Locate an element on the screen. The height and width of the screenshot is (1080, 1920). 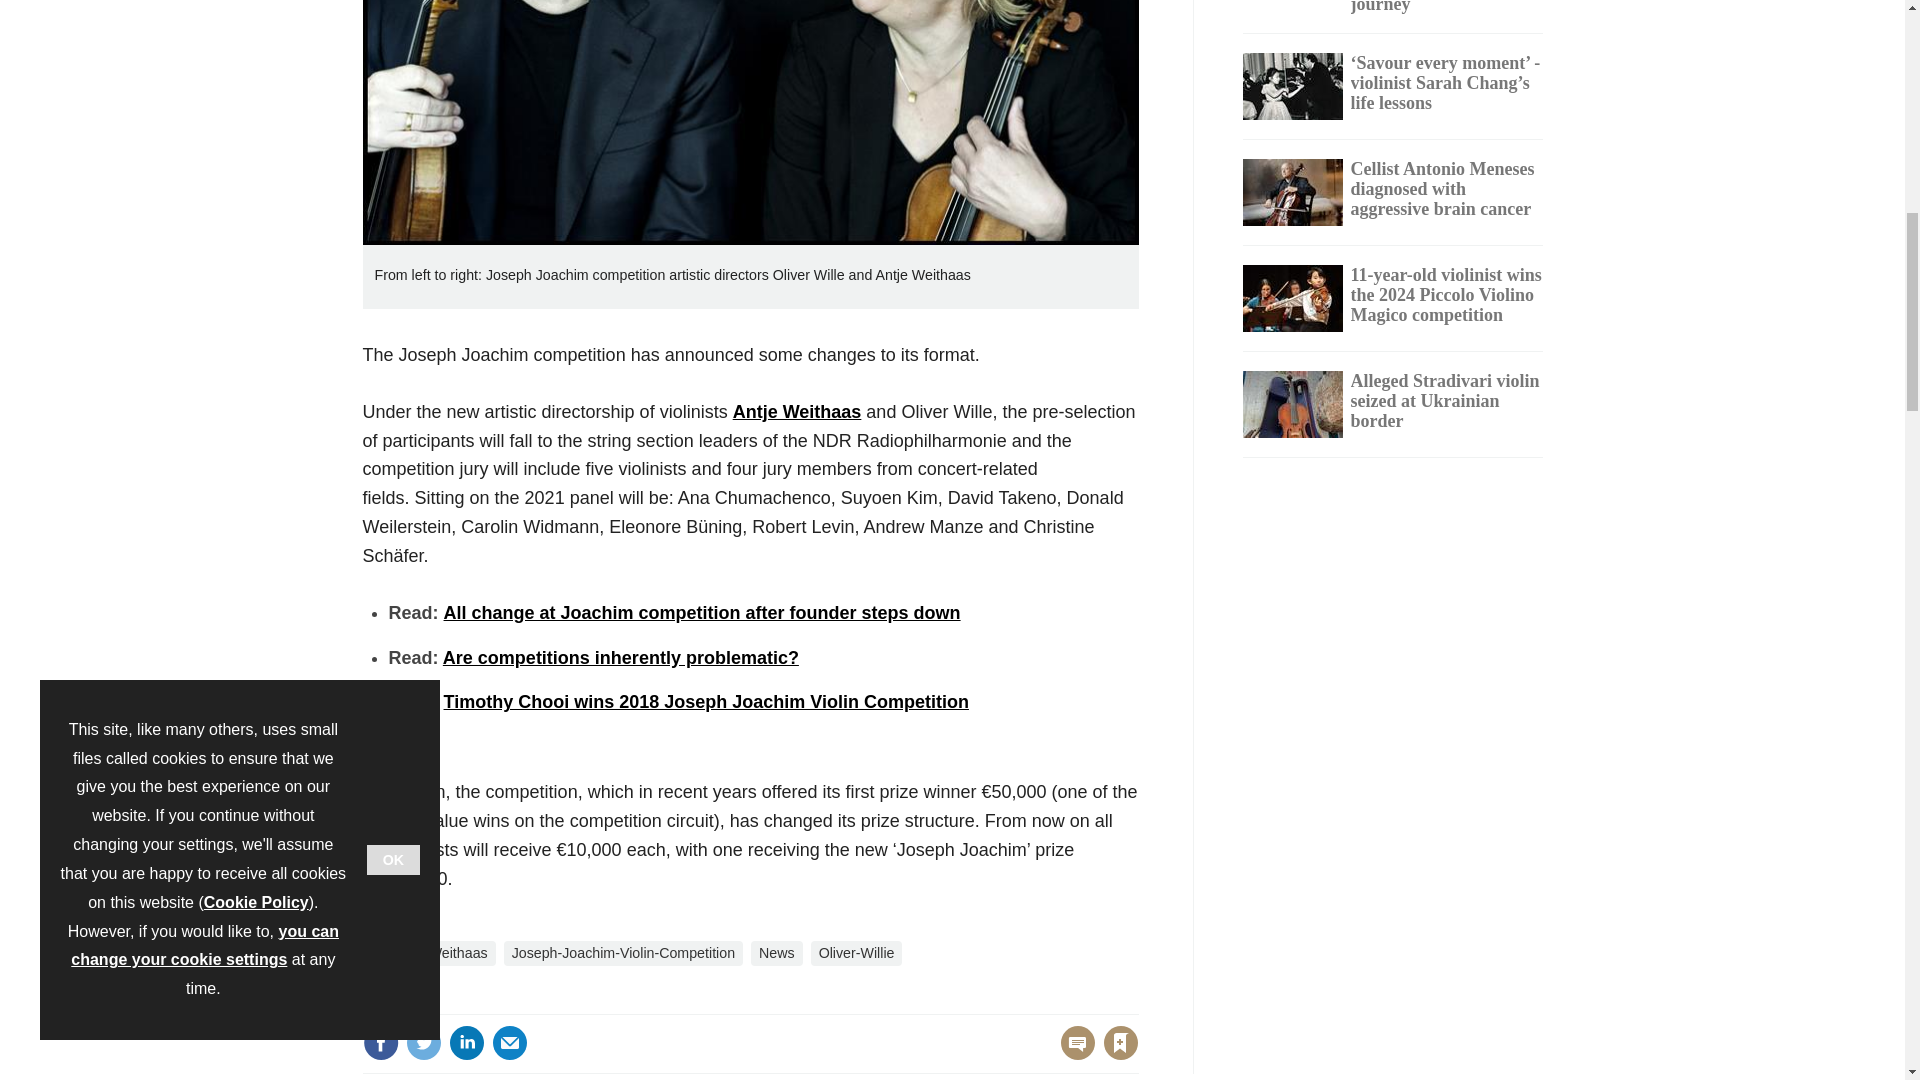
Share this on Facebook is located at coordinates (380, 1042).